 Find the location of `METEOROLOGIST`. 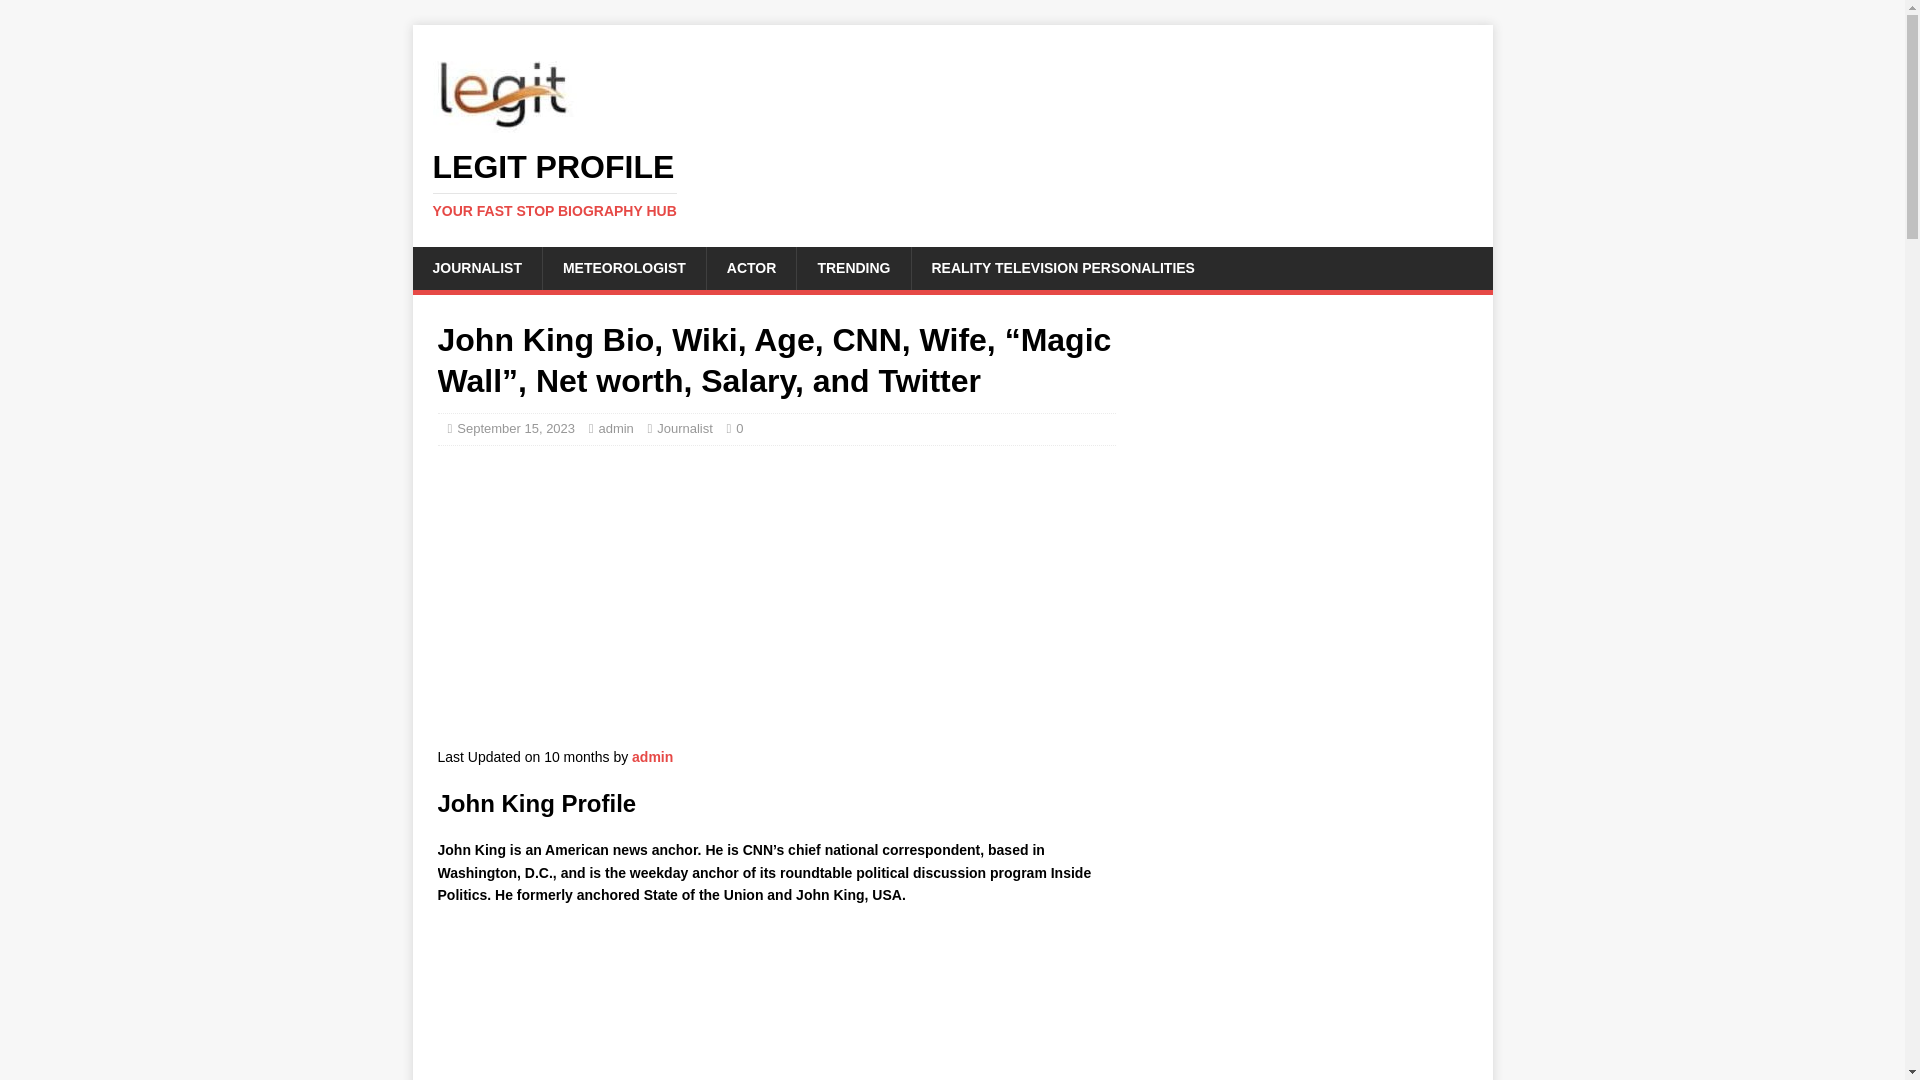

METEOROLOGIST is located at coordinates (624, 268).